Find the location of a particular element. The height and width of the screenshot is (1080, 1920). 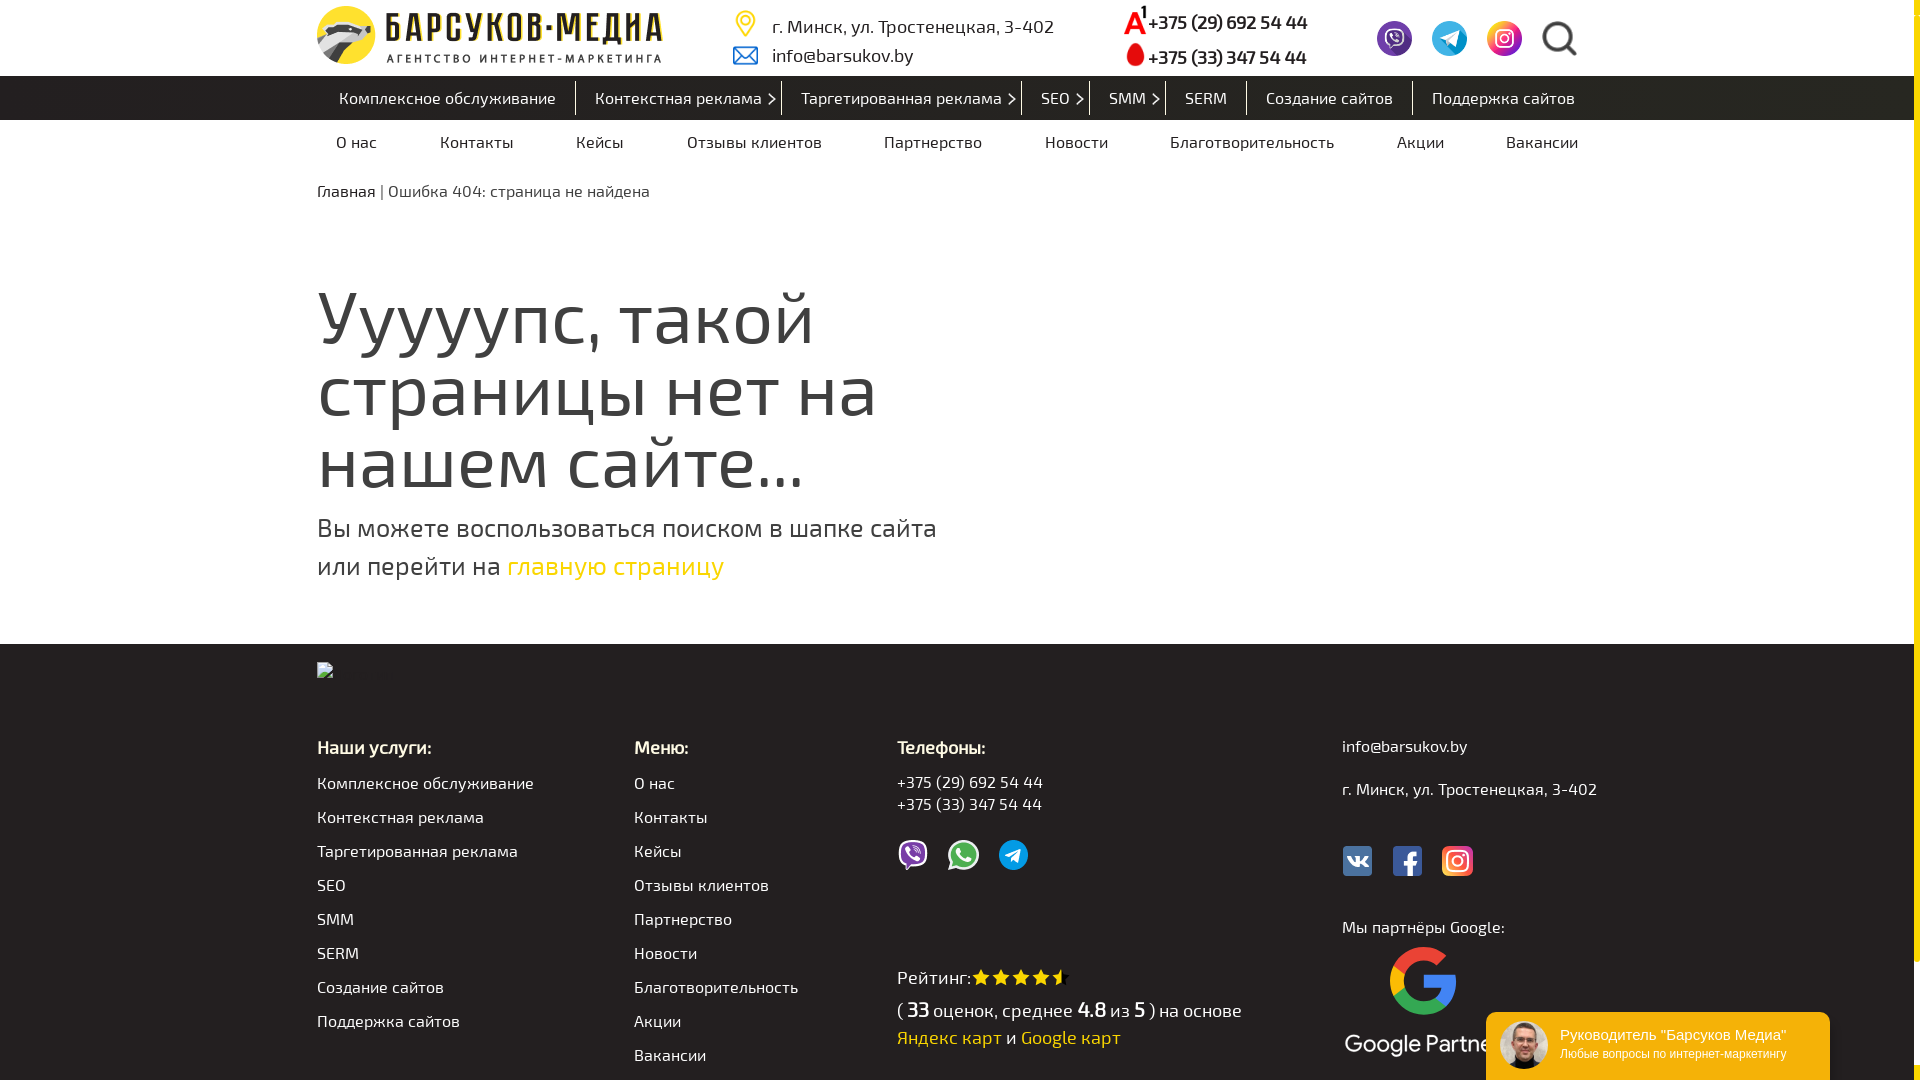

SERM is located at coordinates (1206, 98).